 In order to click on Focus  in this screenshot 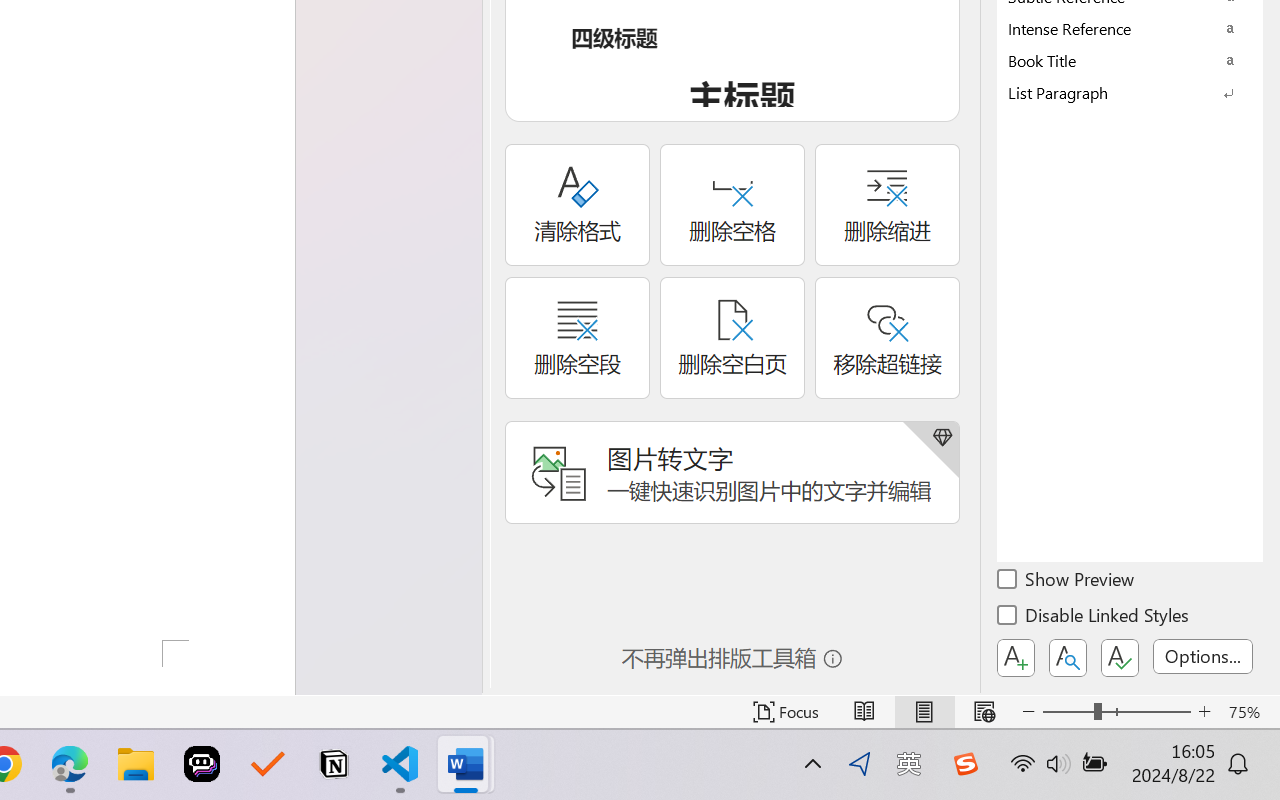, I will do `click(786, 712)`.